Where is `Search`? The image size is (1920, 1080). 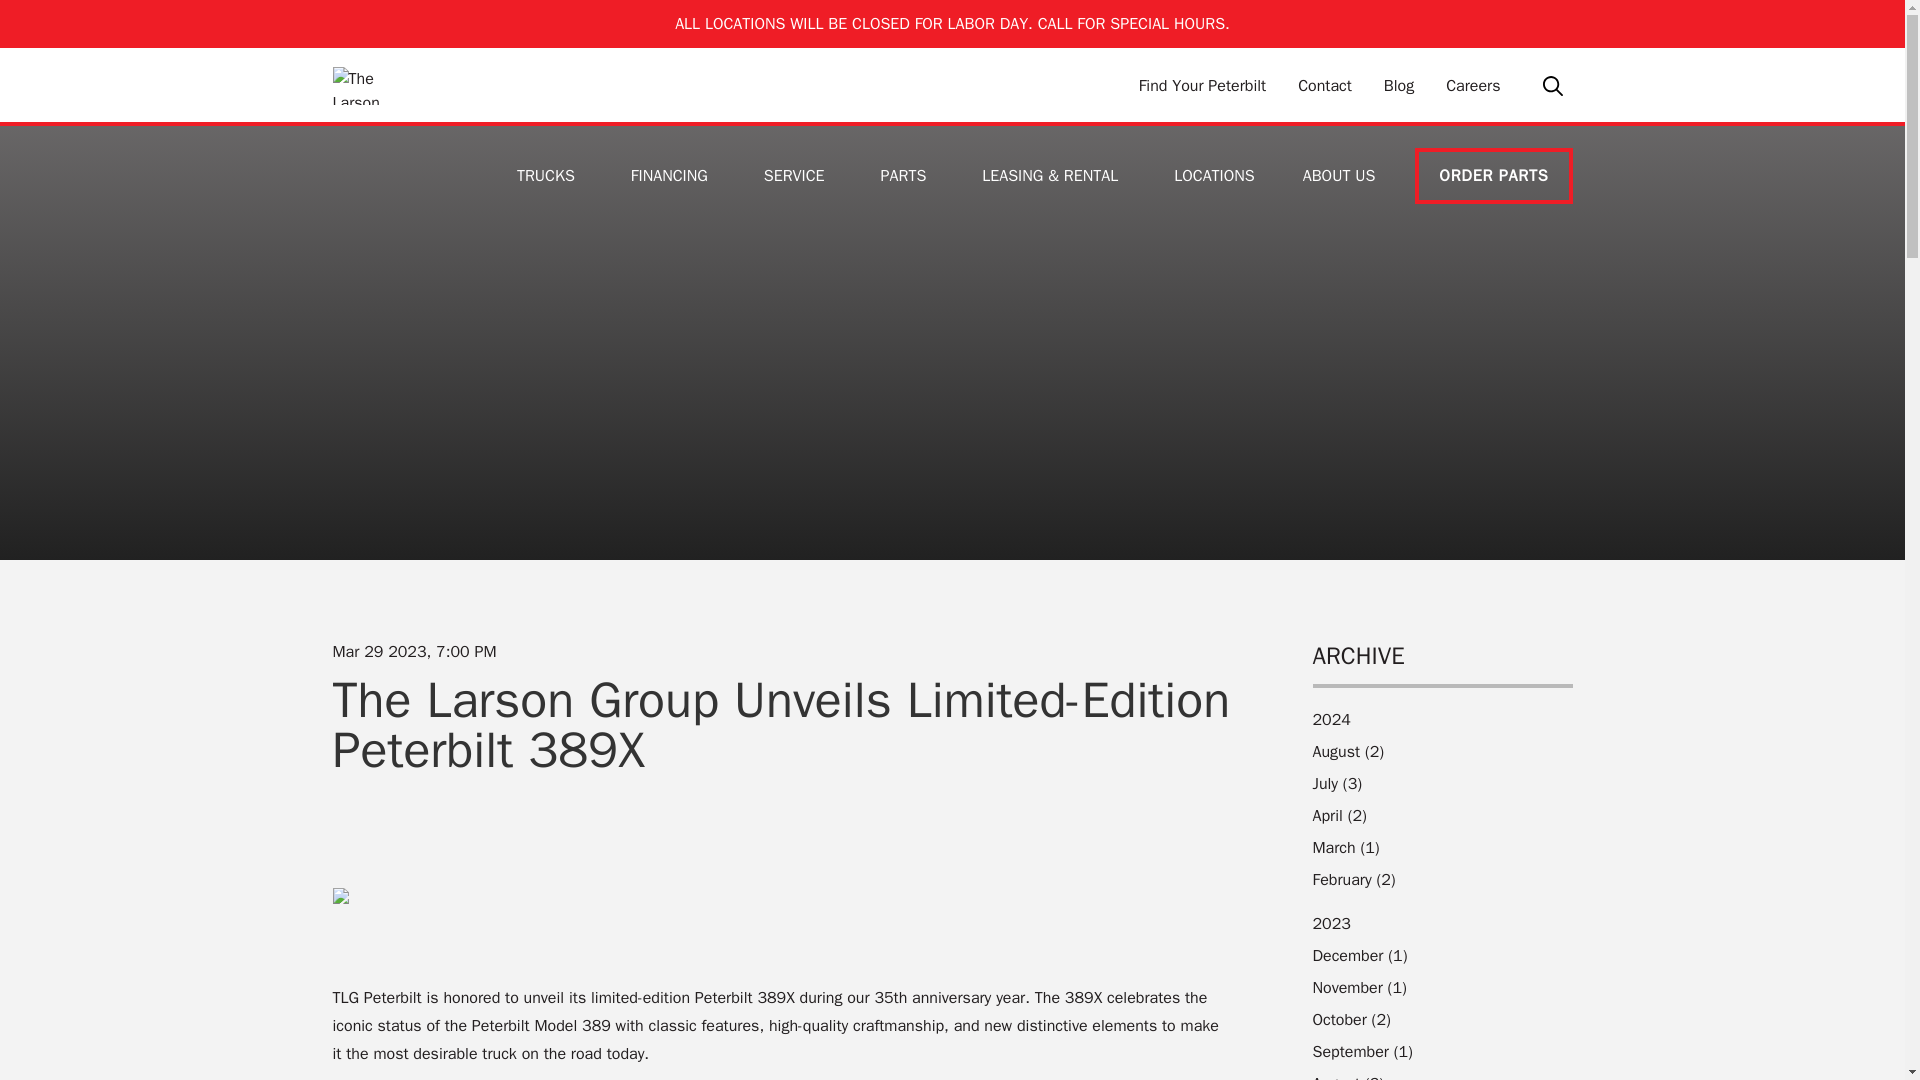 Search is located at coordinates (1552, 85).